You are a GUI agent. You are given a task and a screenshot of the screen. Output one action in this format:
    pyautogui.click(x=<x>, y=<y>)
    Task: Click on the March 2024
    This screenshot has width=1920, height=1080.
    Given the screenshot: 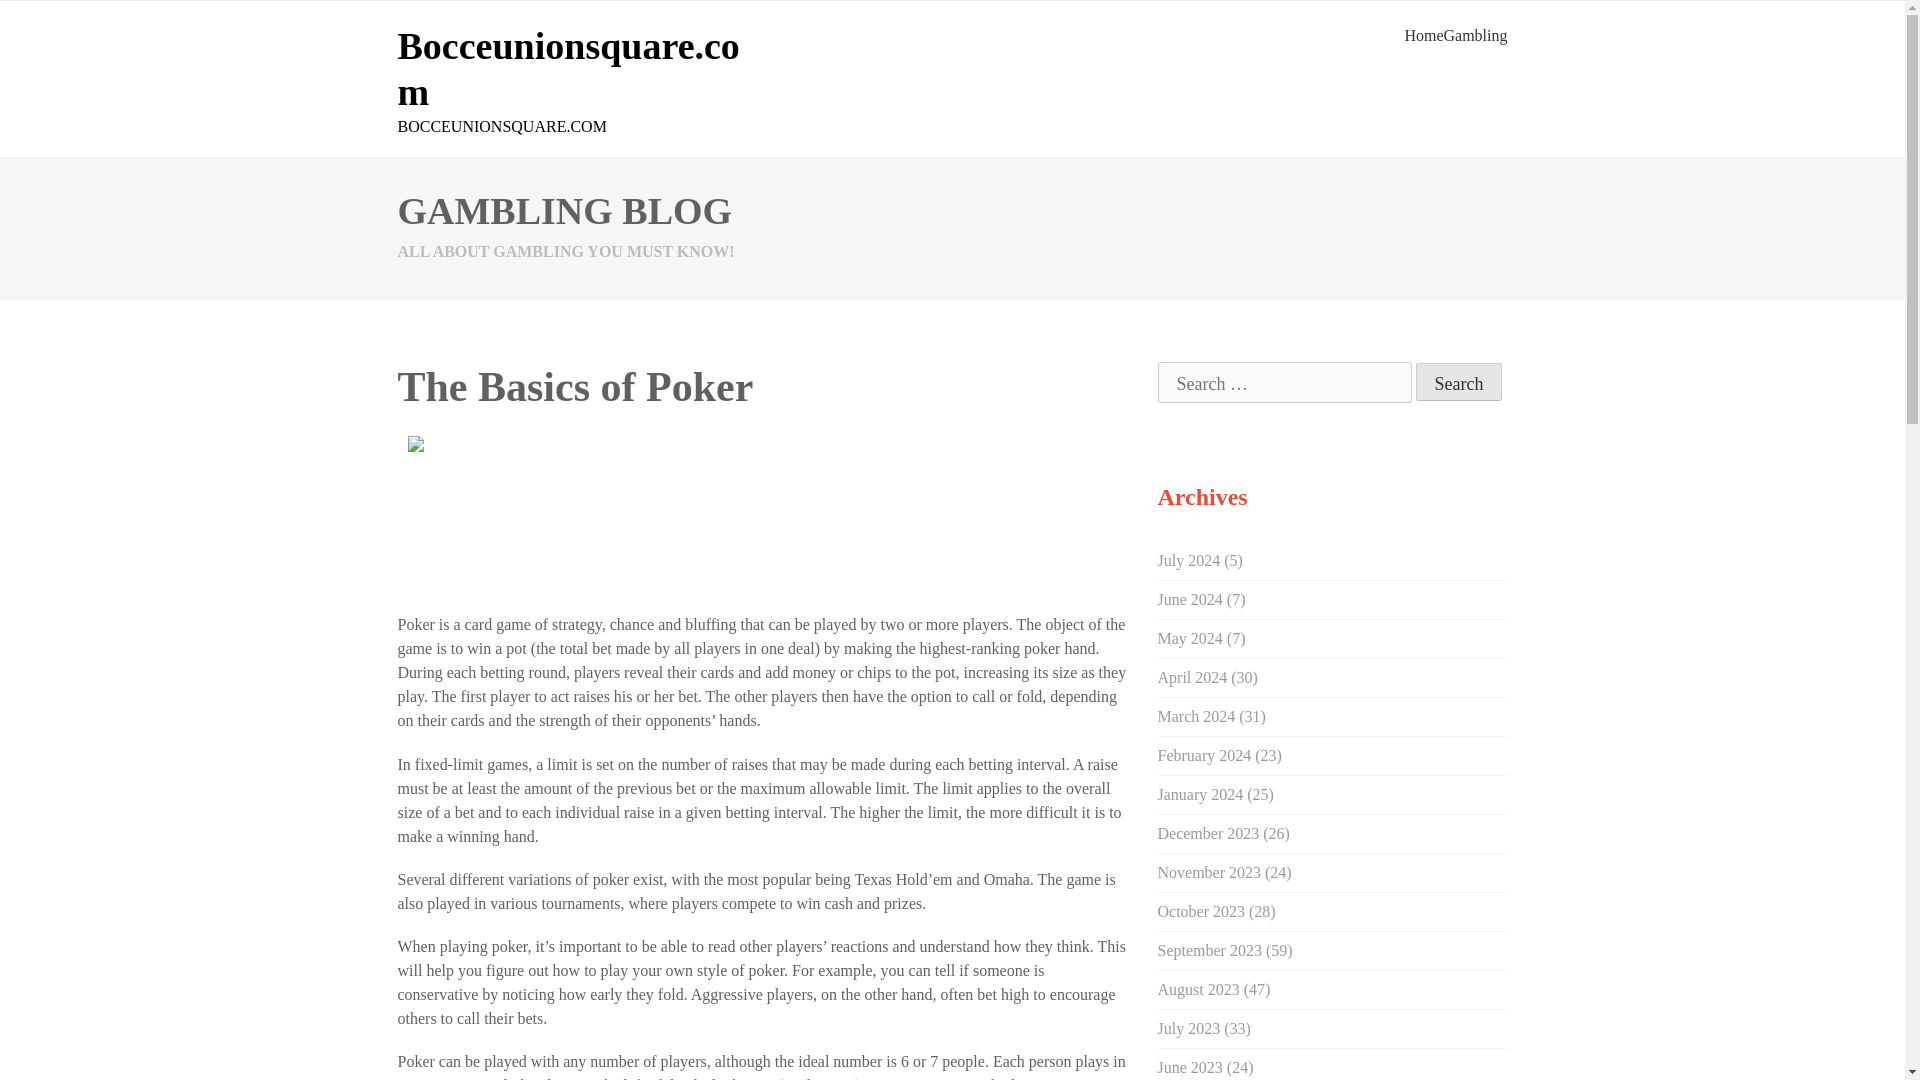 What is the action you would take?
    pyautogui.click(x=1196, y=716)
    